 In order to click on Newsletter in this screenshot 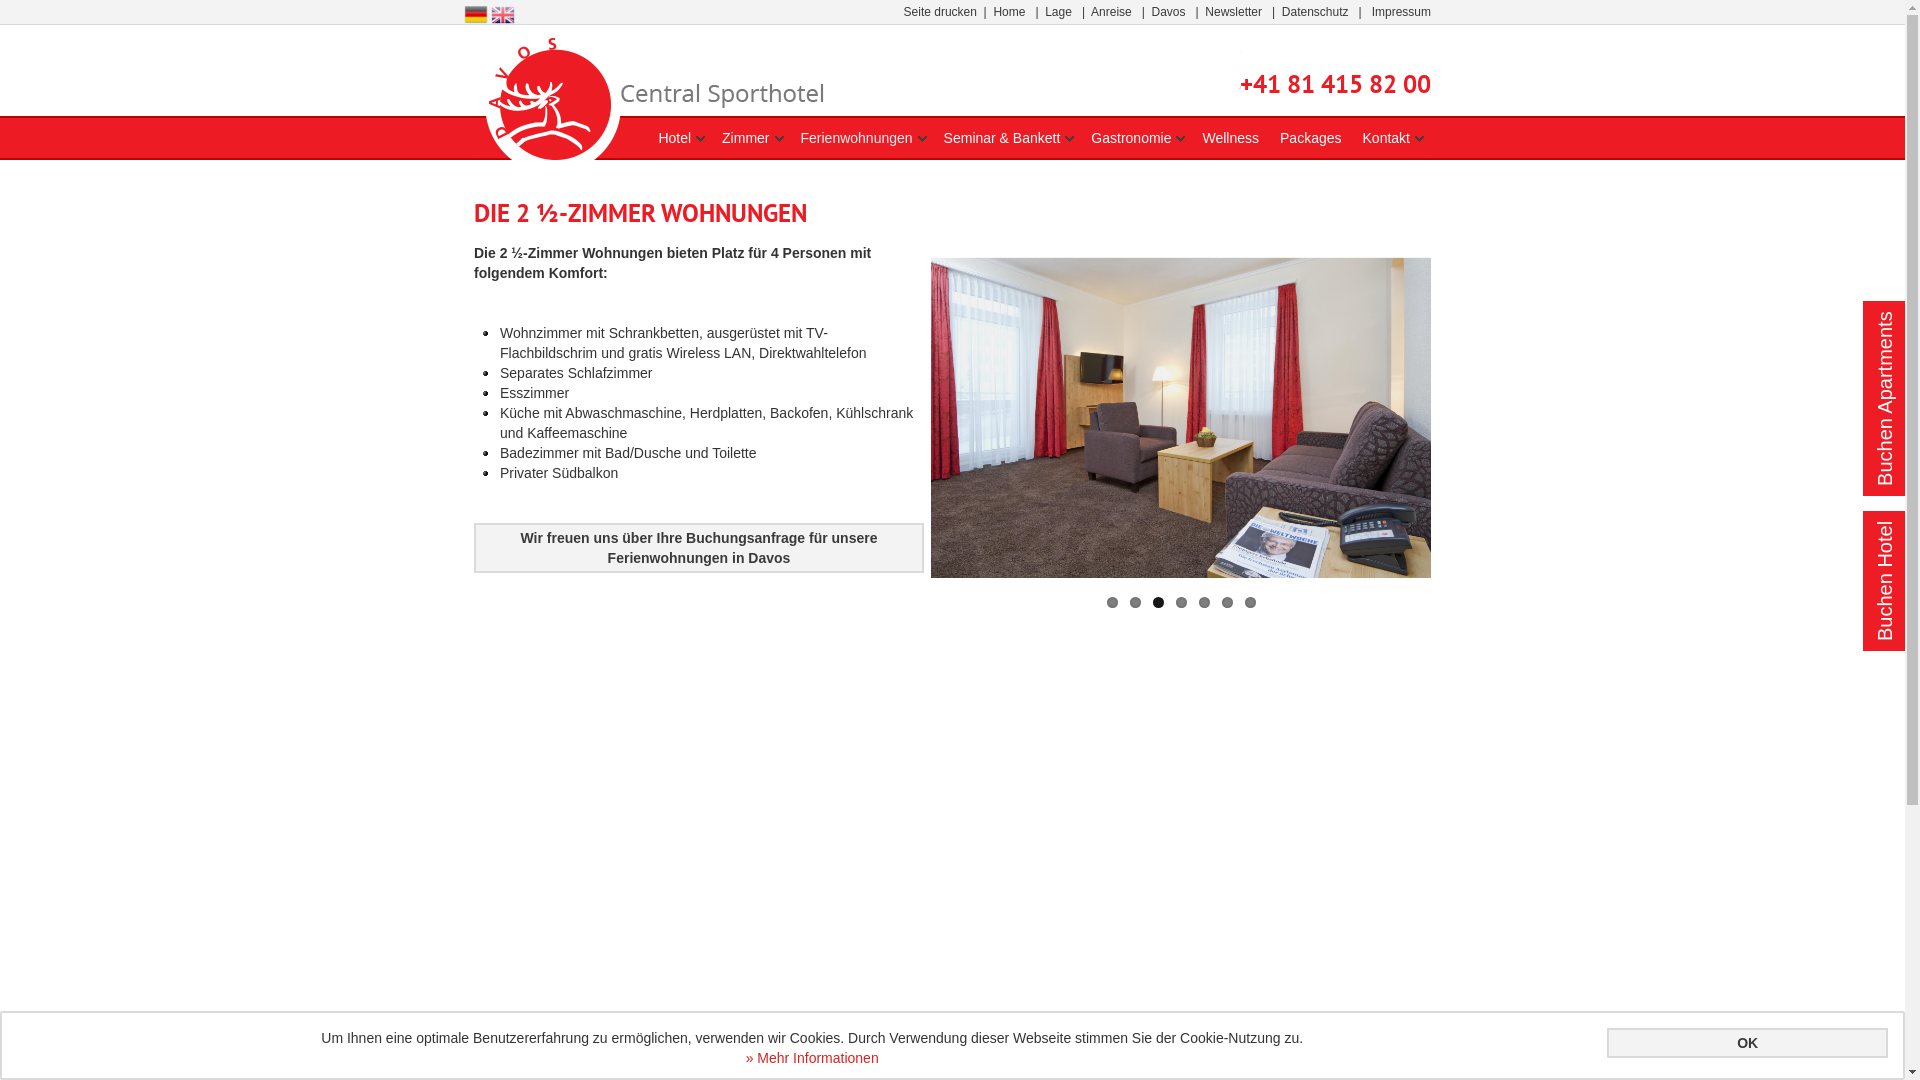, I will do `click(1234, 12)`.